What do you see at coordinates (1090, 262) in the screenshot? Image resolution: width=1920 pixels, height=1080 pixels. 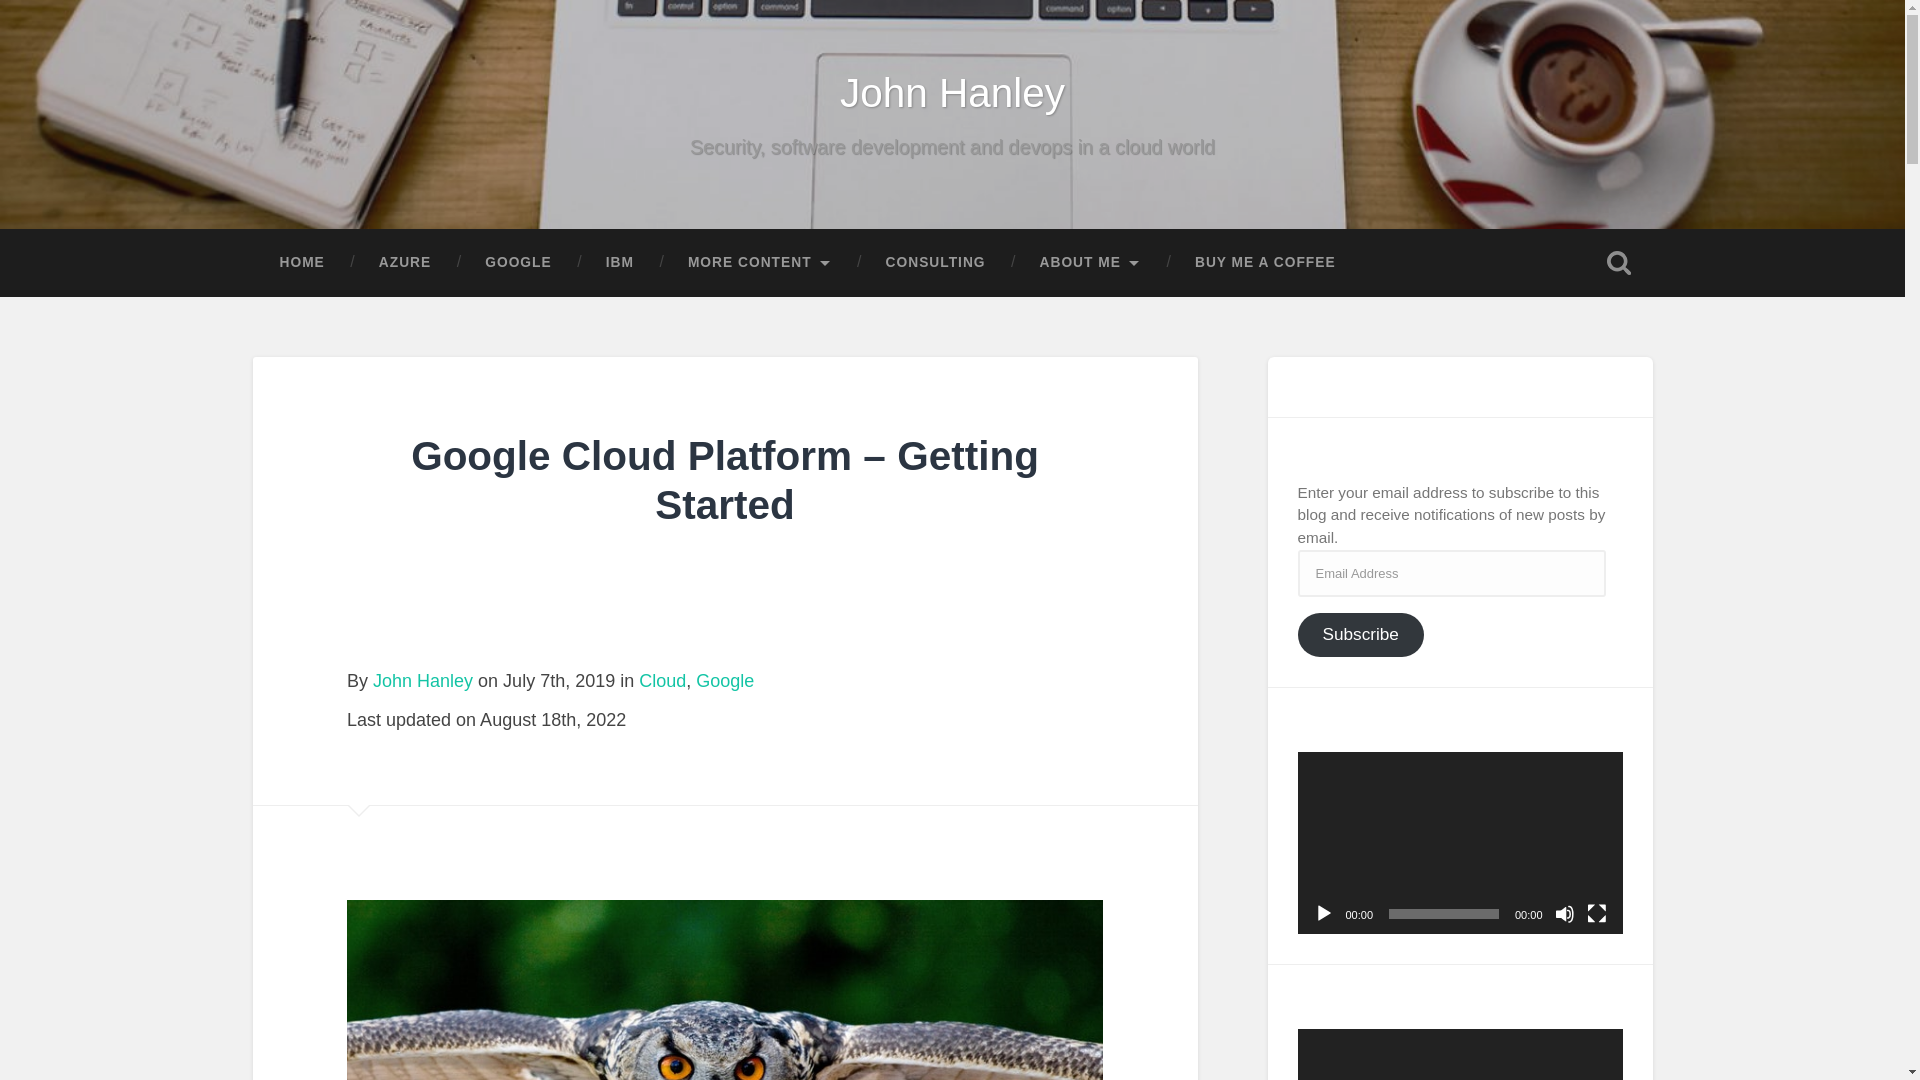 I see `ABOUT ME` at bounding box center [1090, 262].